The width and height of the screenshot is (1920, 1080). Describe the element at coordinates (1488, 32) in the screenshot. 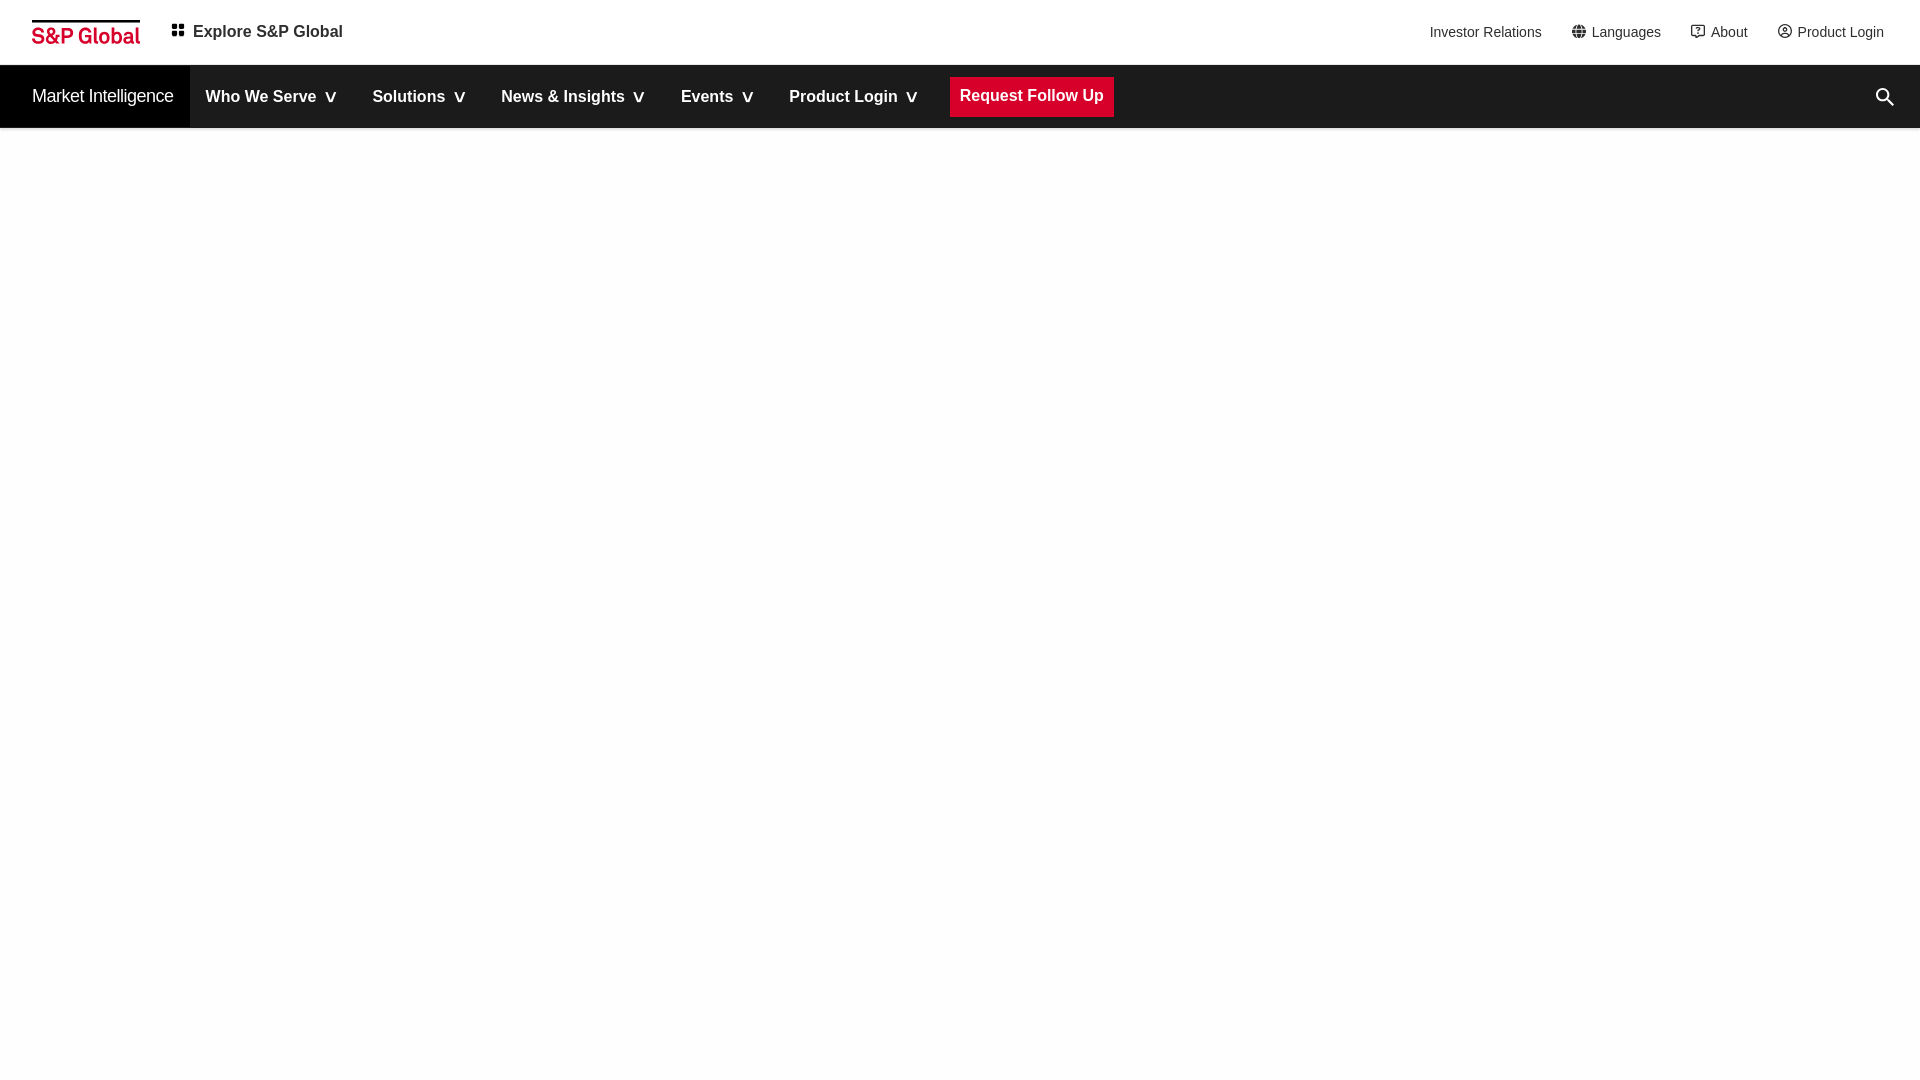

I see `Investor Relations` at that location.